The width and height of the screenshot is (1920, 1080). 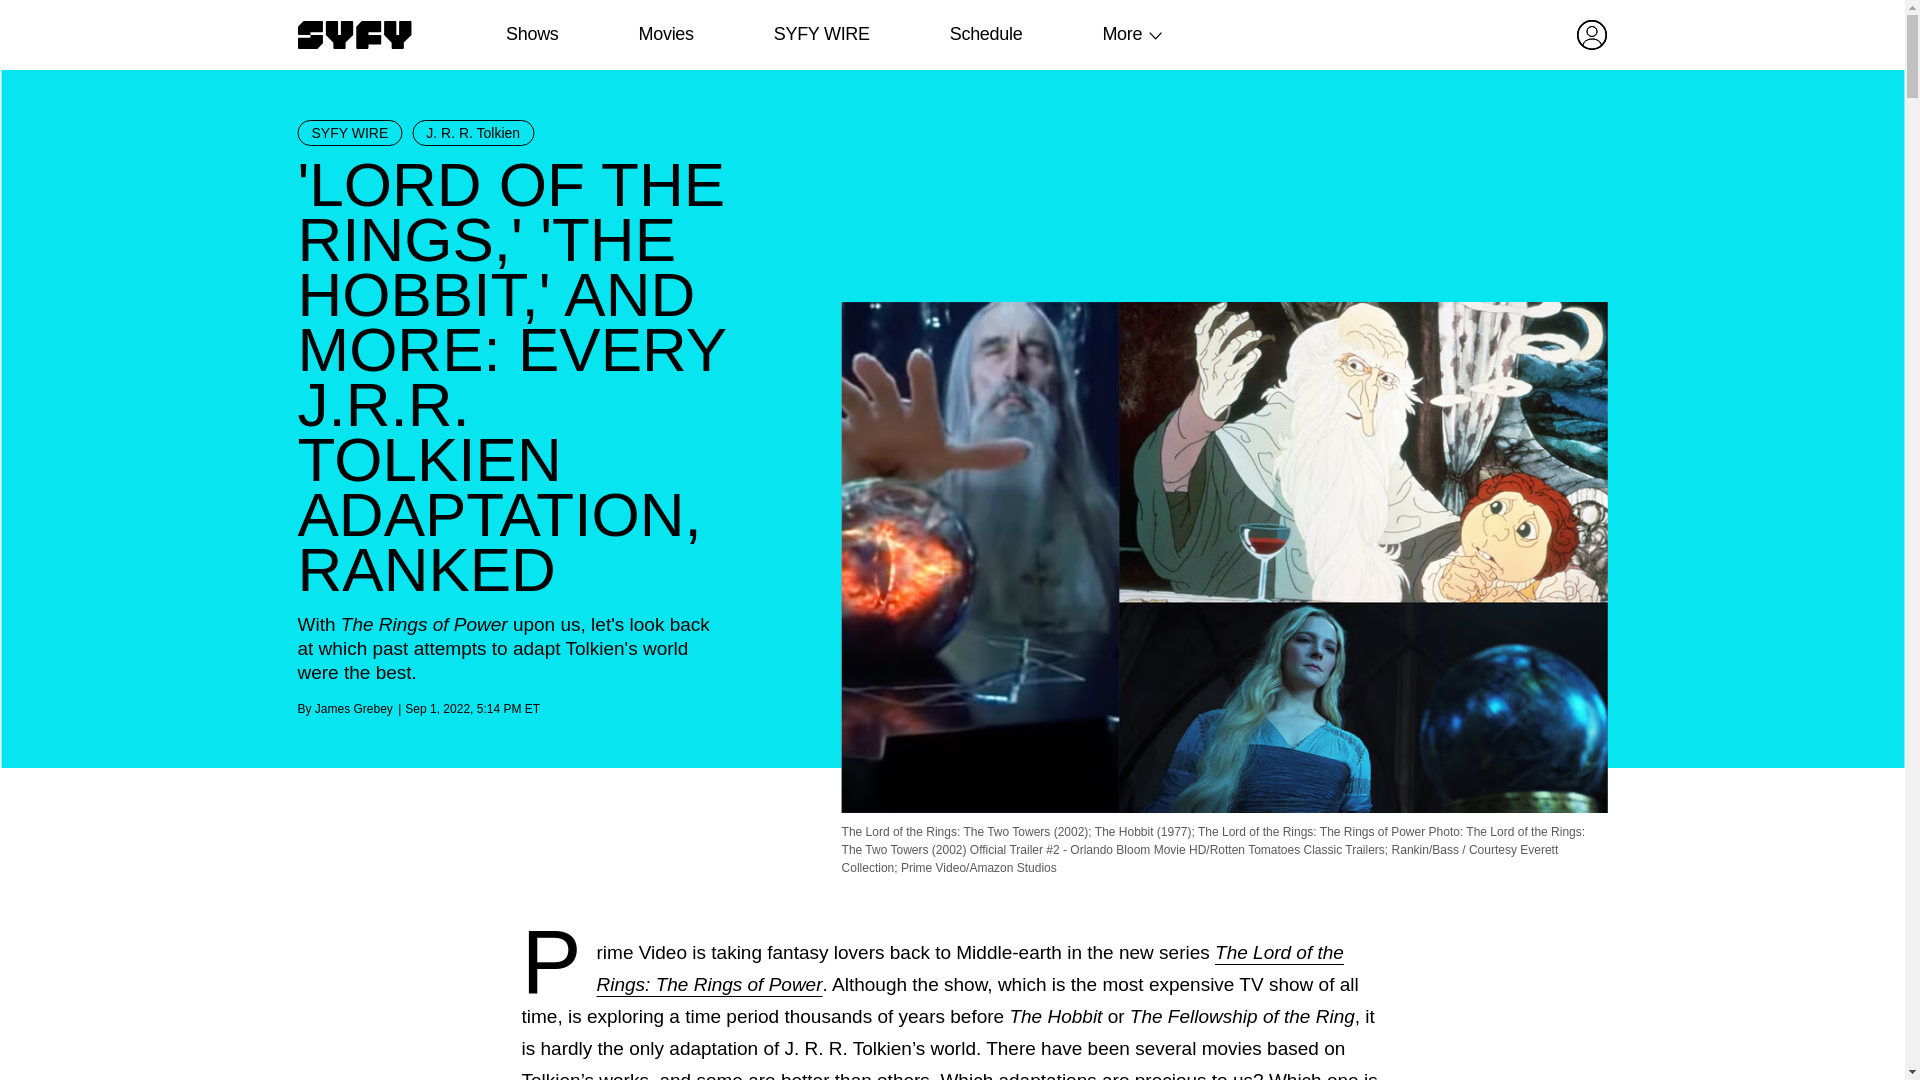 What do you see at coordinates (970, 968) in the screenshot?
I see `The Lord of the Rings: The Rings of Power` at bounding box center [970, 968].